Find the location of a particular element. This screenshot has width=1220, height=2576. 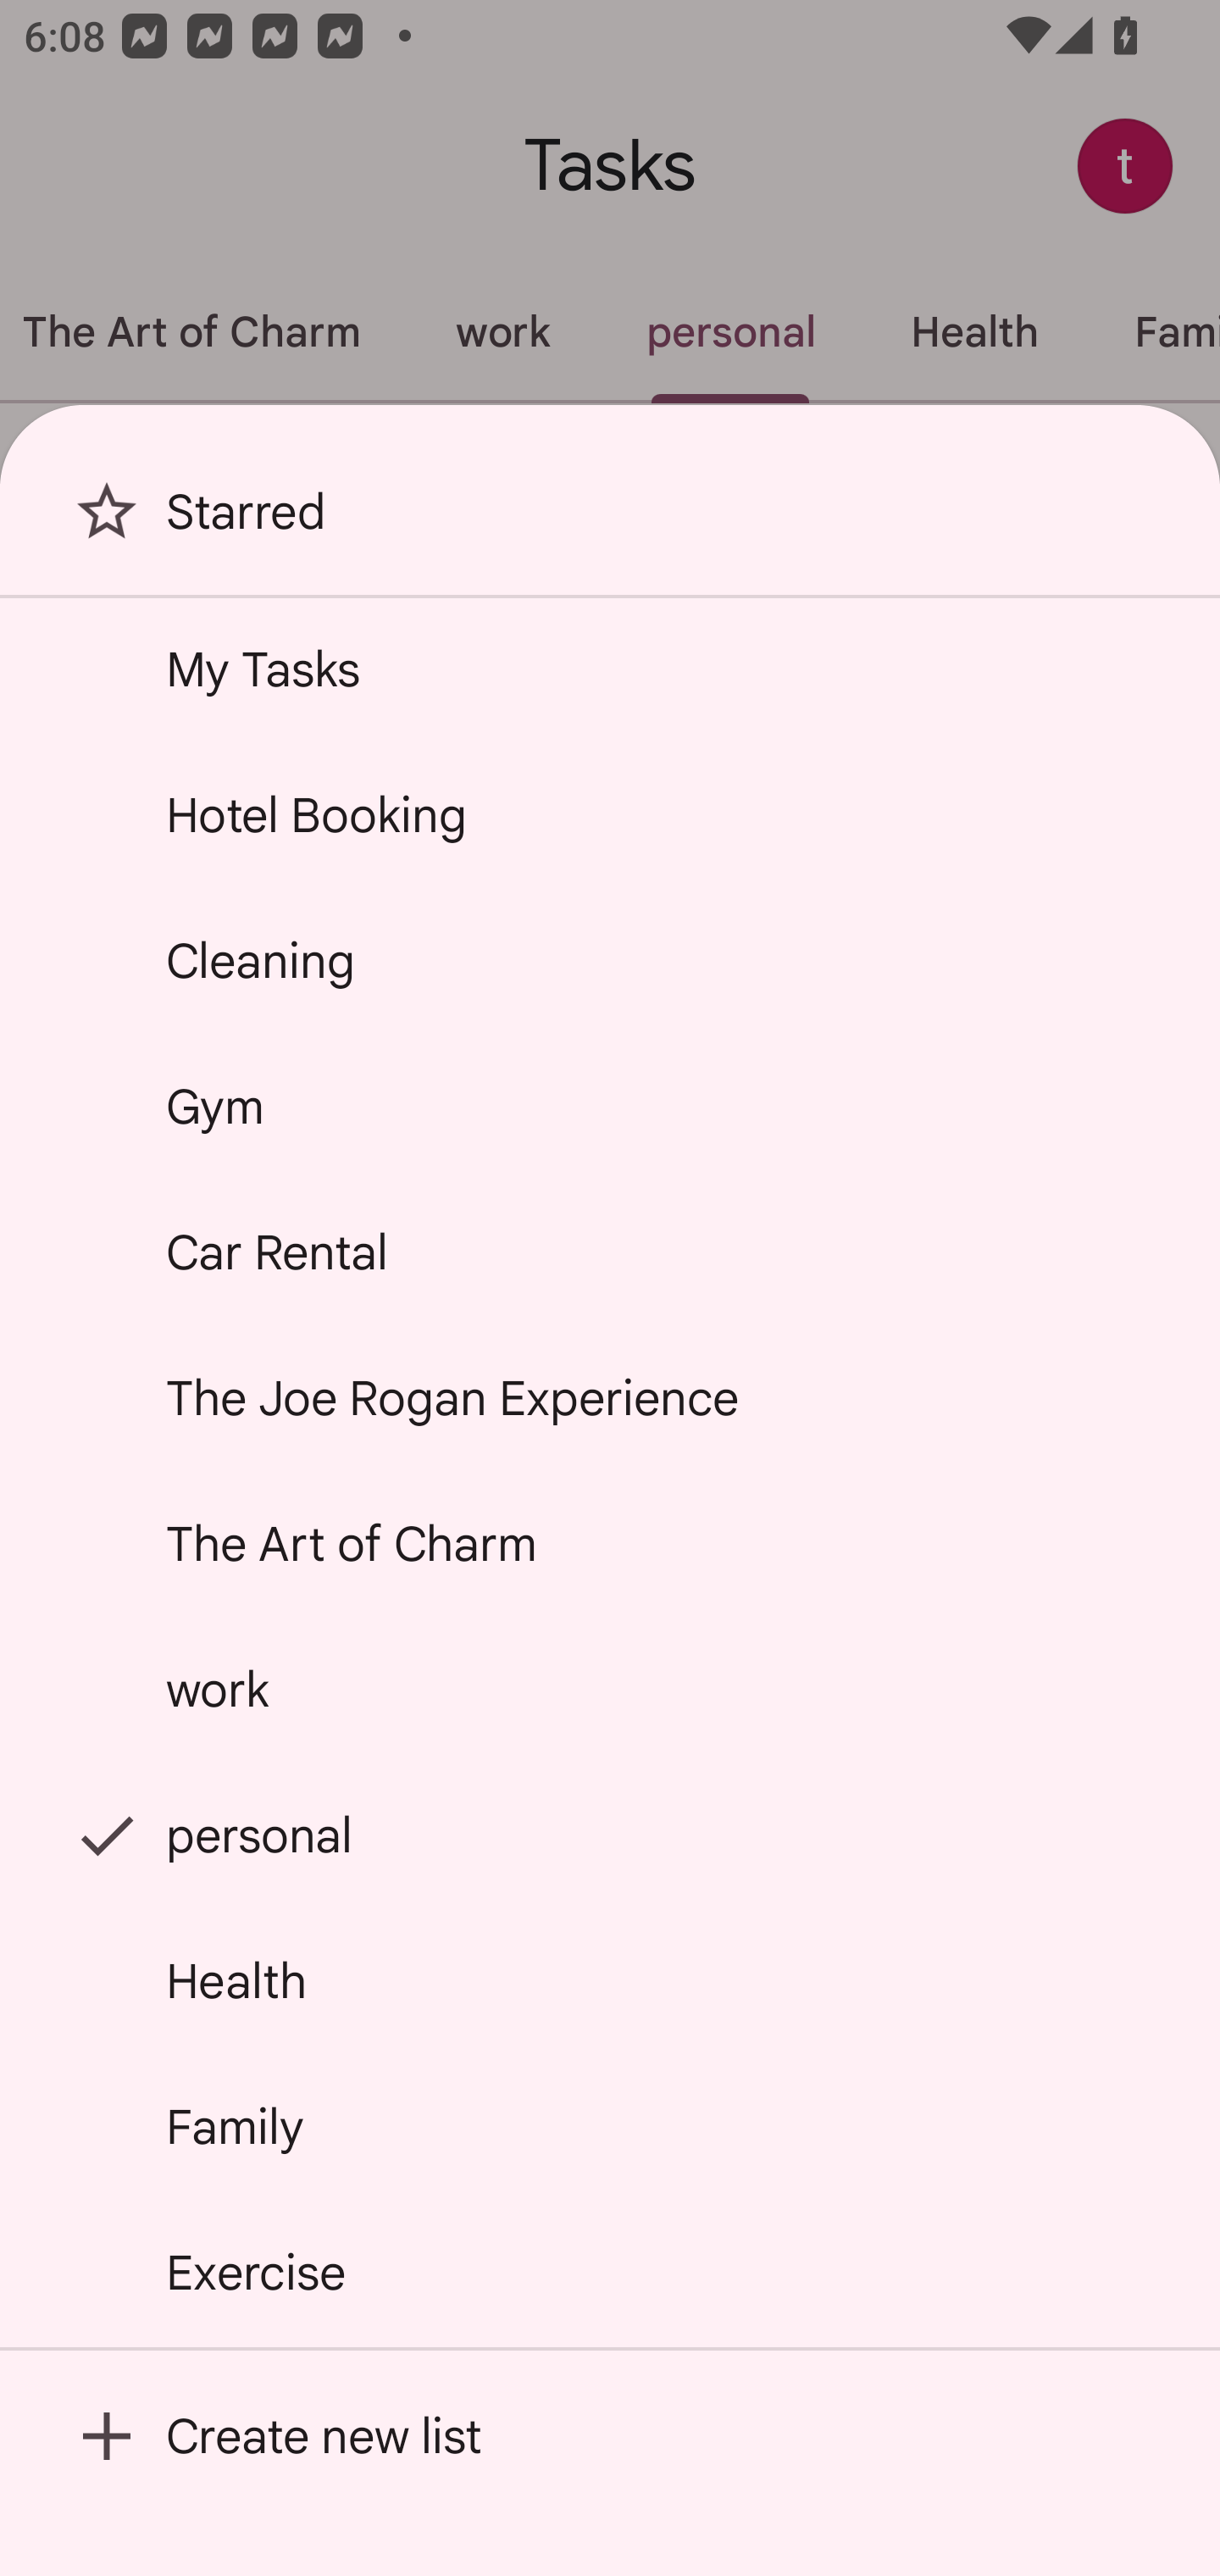

Cleaning is located at coordinates (610, 961).